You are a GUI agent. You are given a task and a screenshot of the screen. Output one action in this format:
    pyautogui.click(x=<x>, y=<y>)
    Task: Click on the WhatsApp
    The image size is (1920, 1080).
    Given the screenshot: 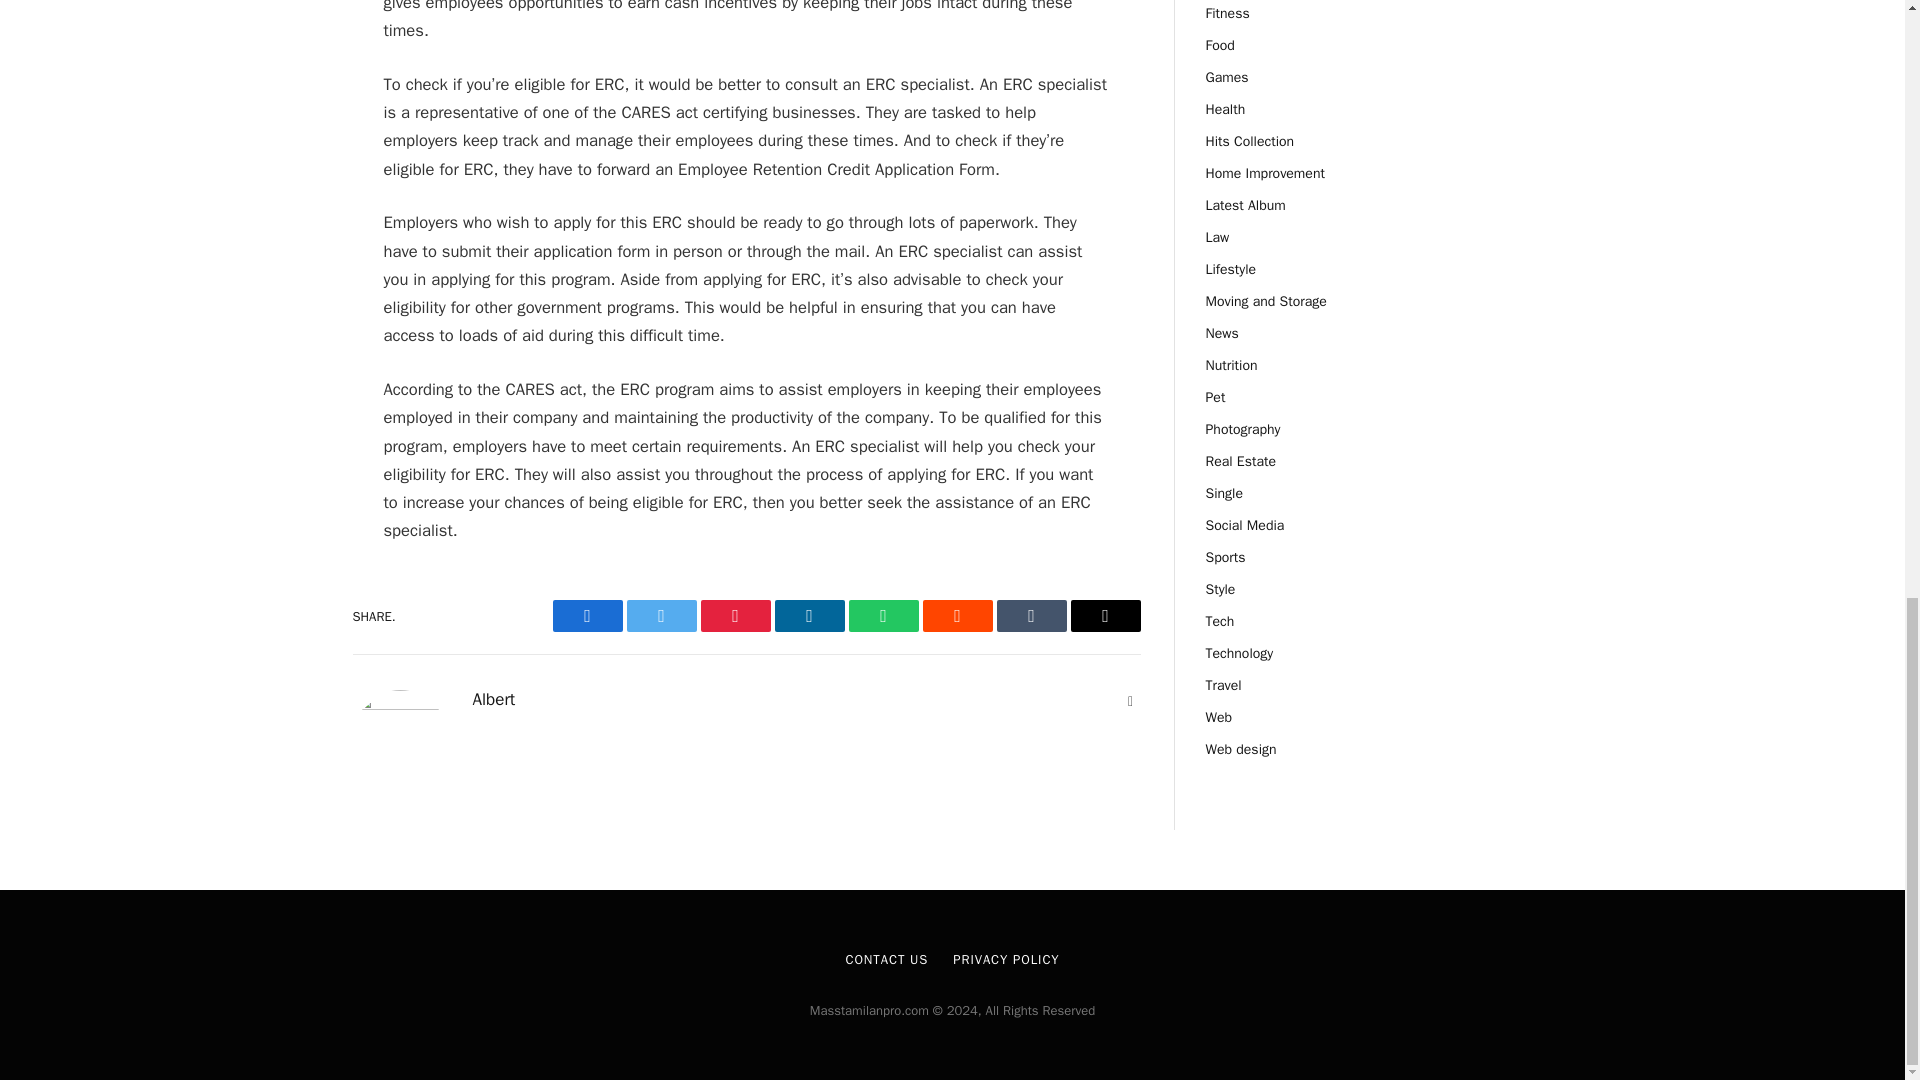 What is the action you would take?
    pyautogui.click(x=882, y=616)
    